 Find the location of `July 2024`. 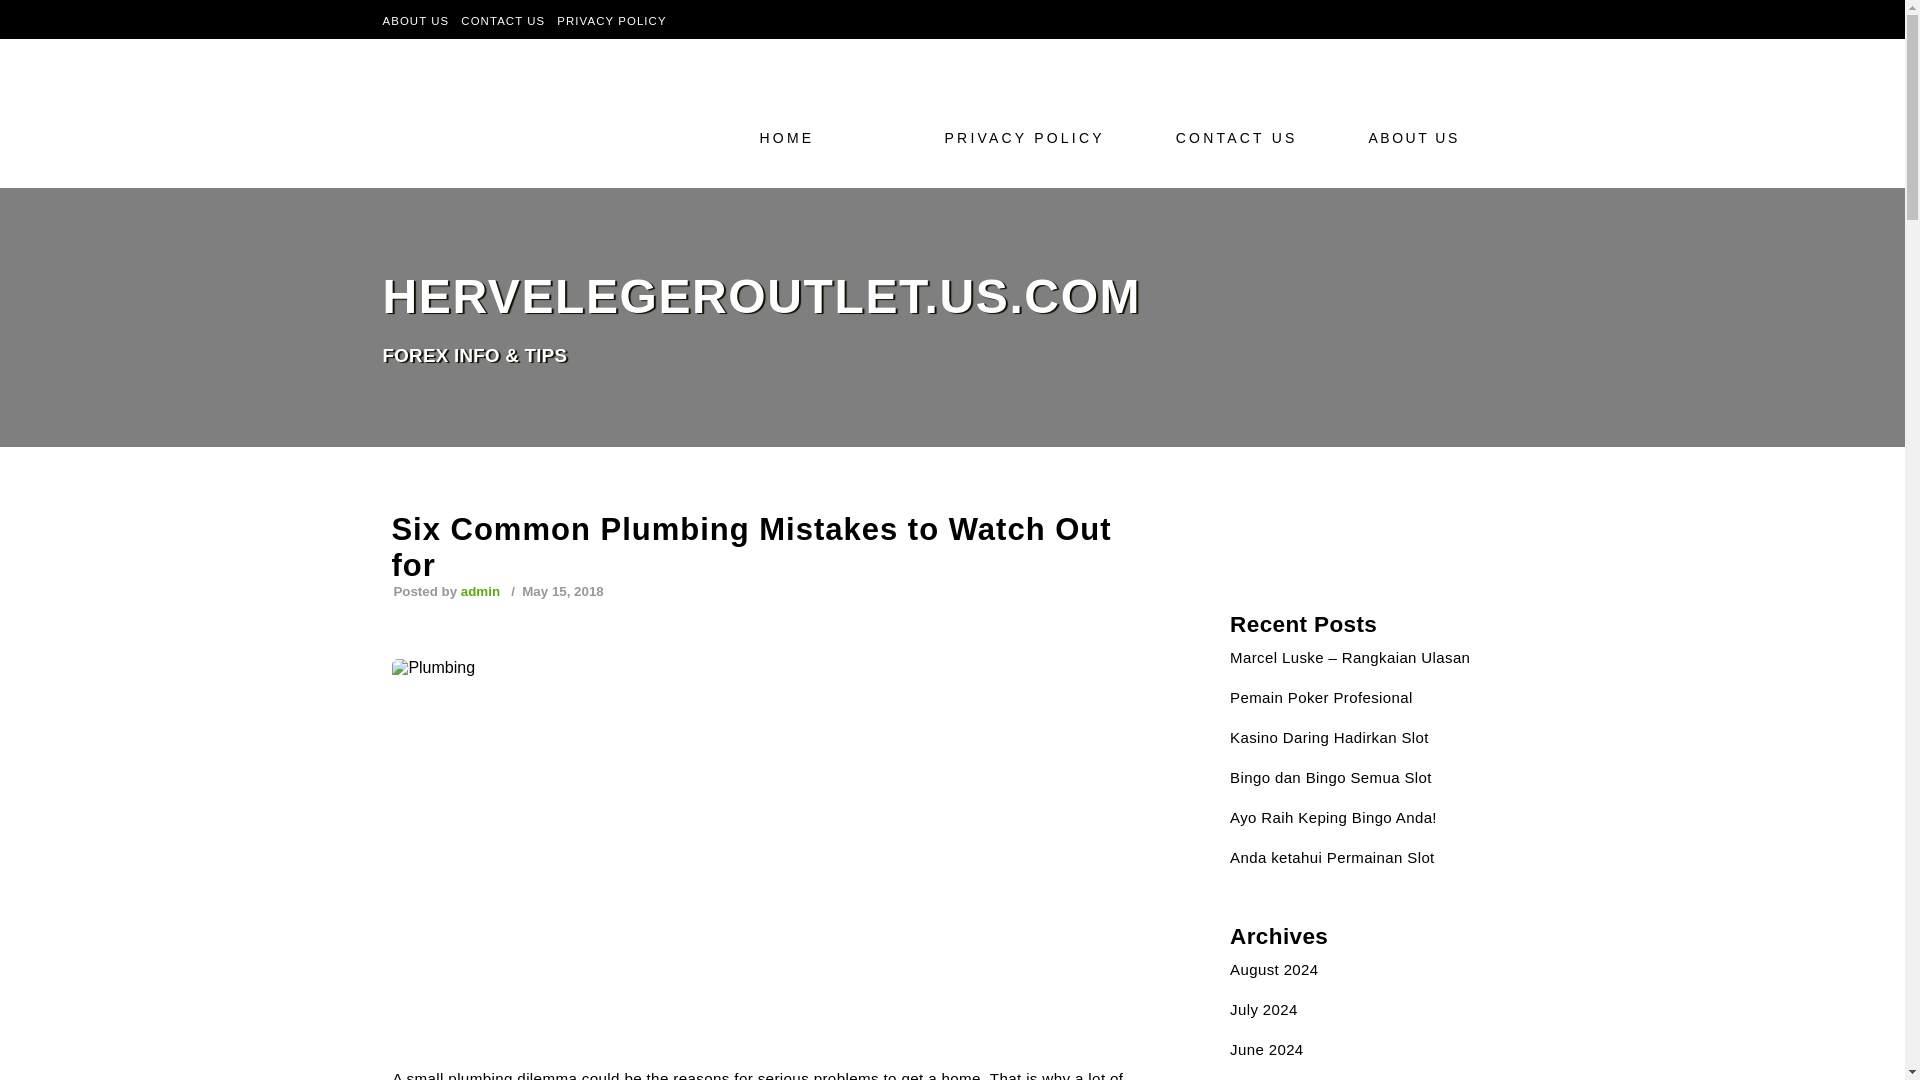

July 2024 is located at coordinates (1264, 1010).